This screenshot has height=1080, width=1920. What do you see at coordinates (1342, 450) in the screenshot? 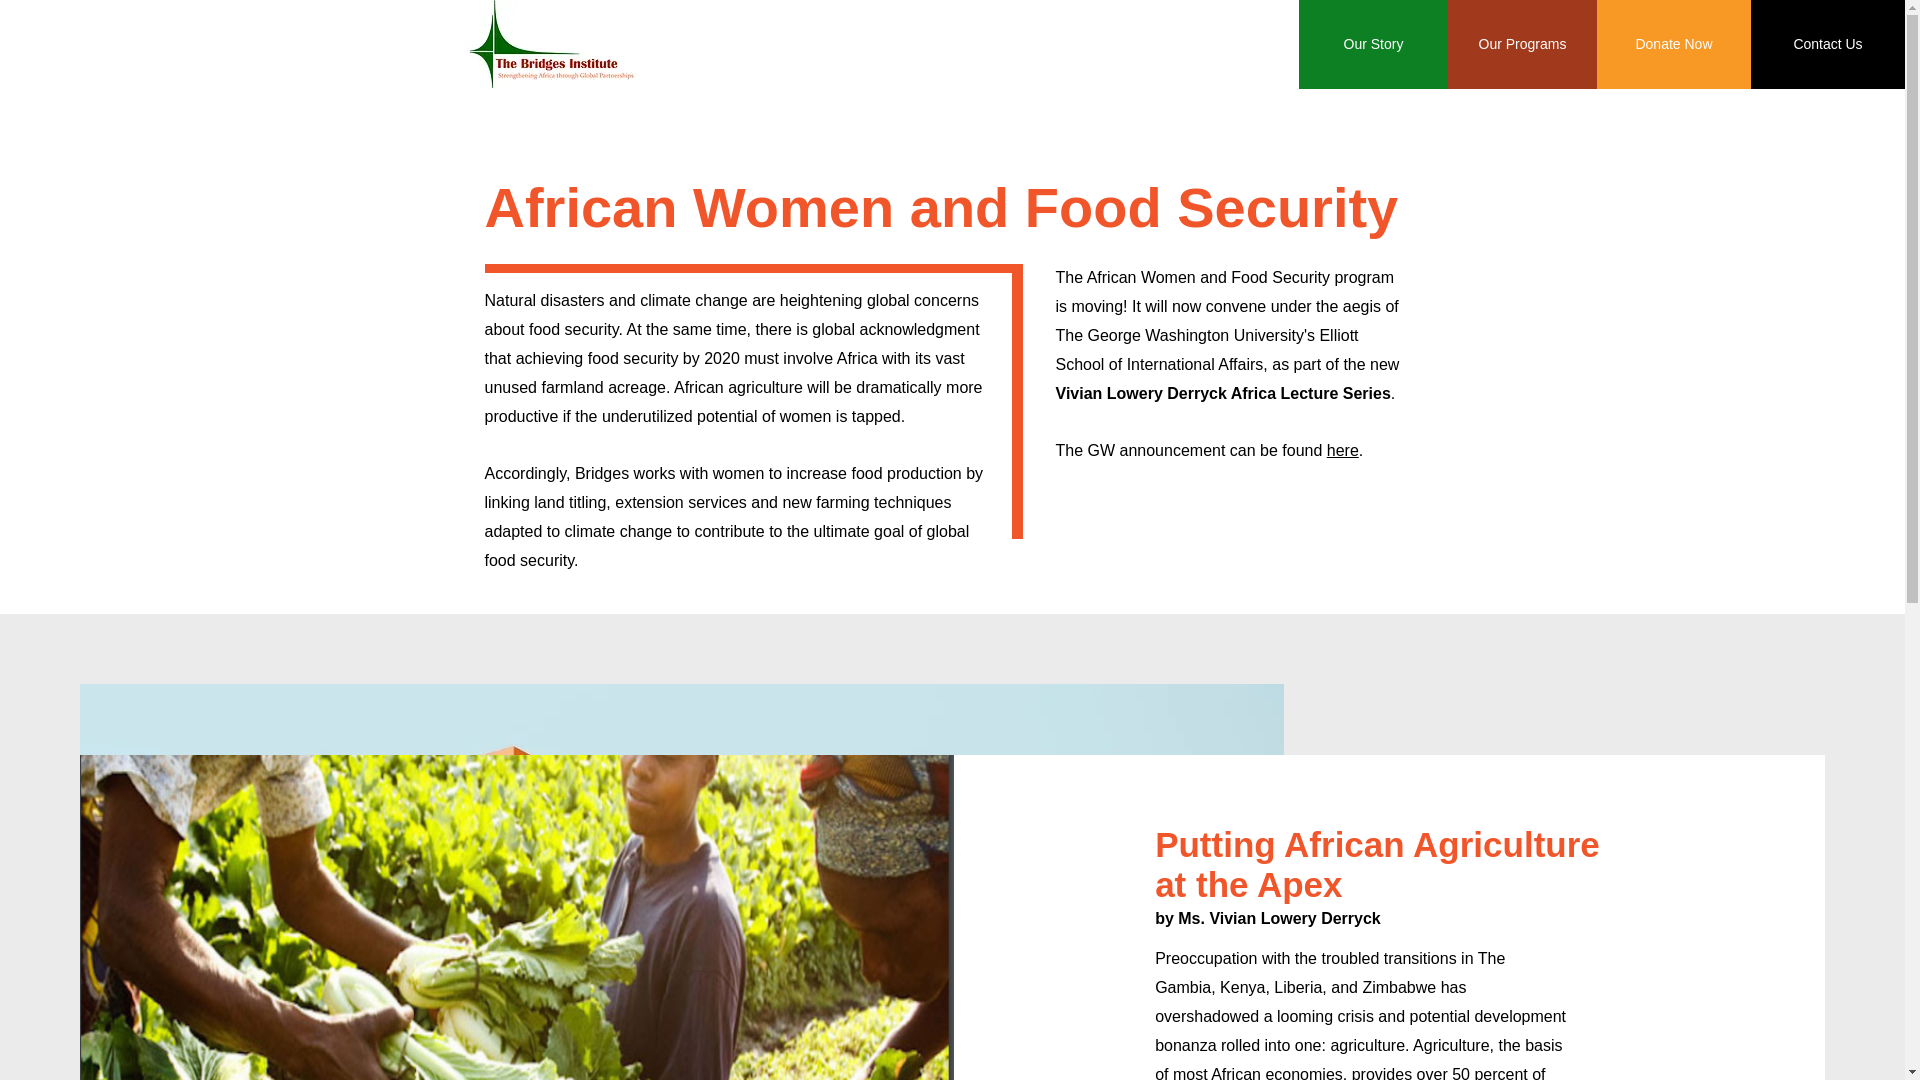
I see `here` at bounding box center [1342, 450].